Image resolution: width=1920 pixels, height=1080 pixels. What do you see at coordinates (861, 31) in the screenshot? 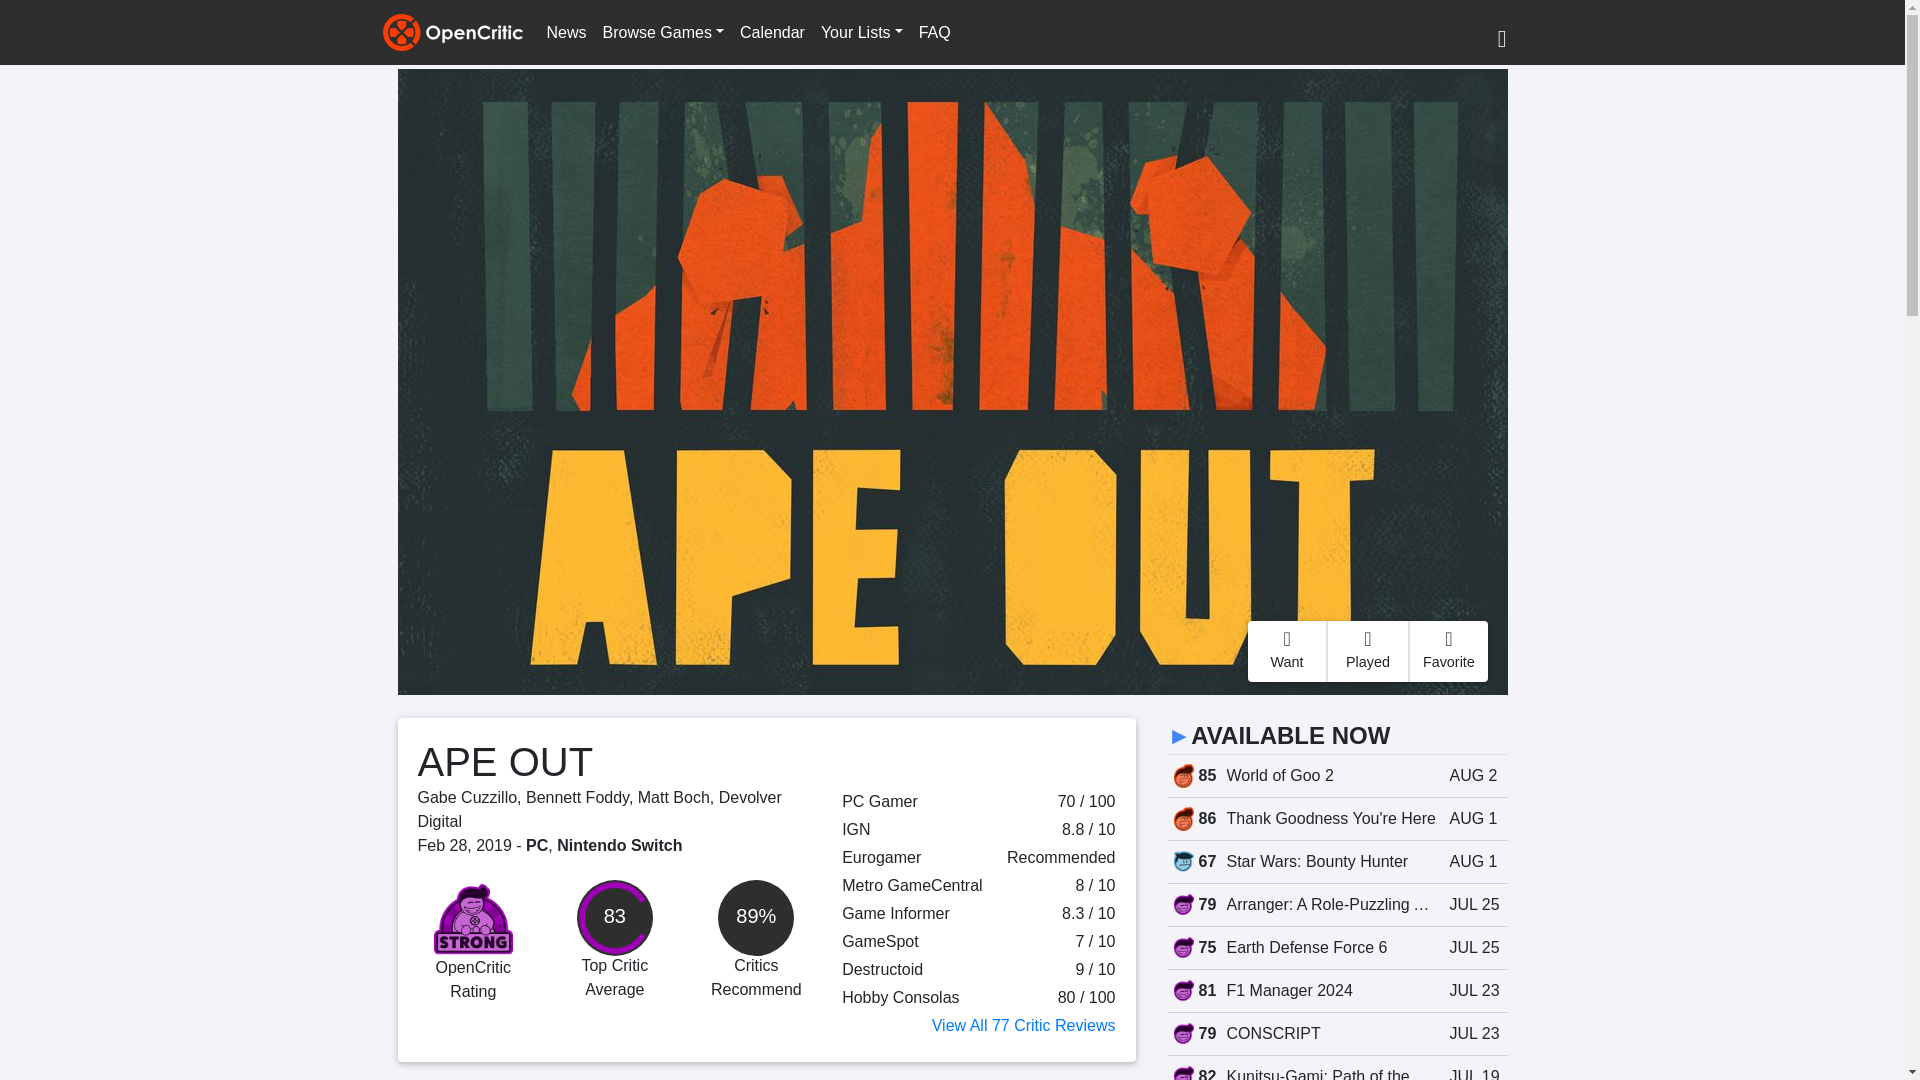
I see `Your Lists` at bounding box center [861, 31].